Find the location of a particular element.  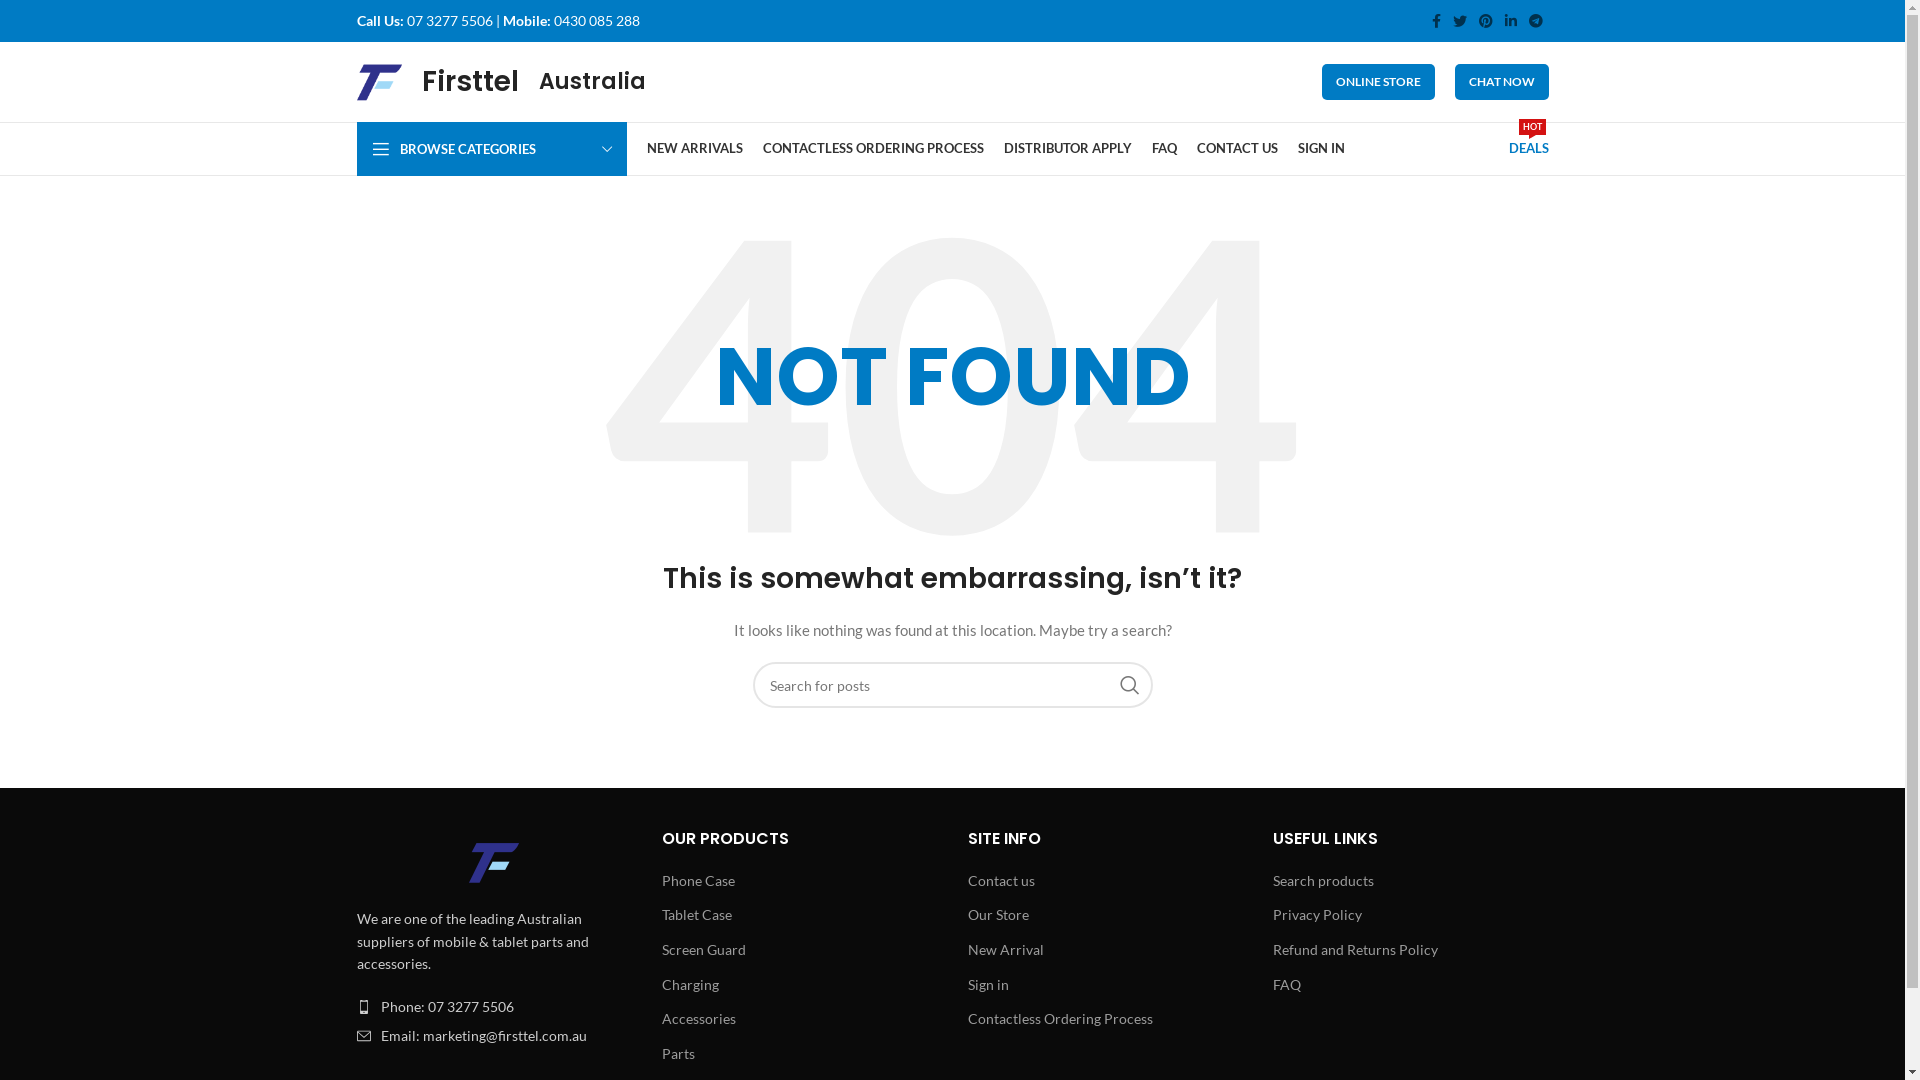

Contact us is located at coordinates (1002, 881).